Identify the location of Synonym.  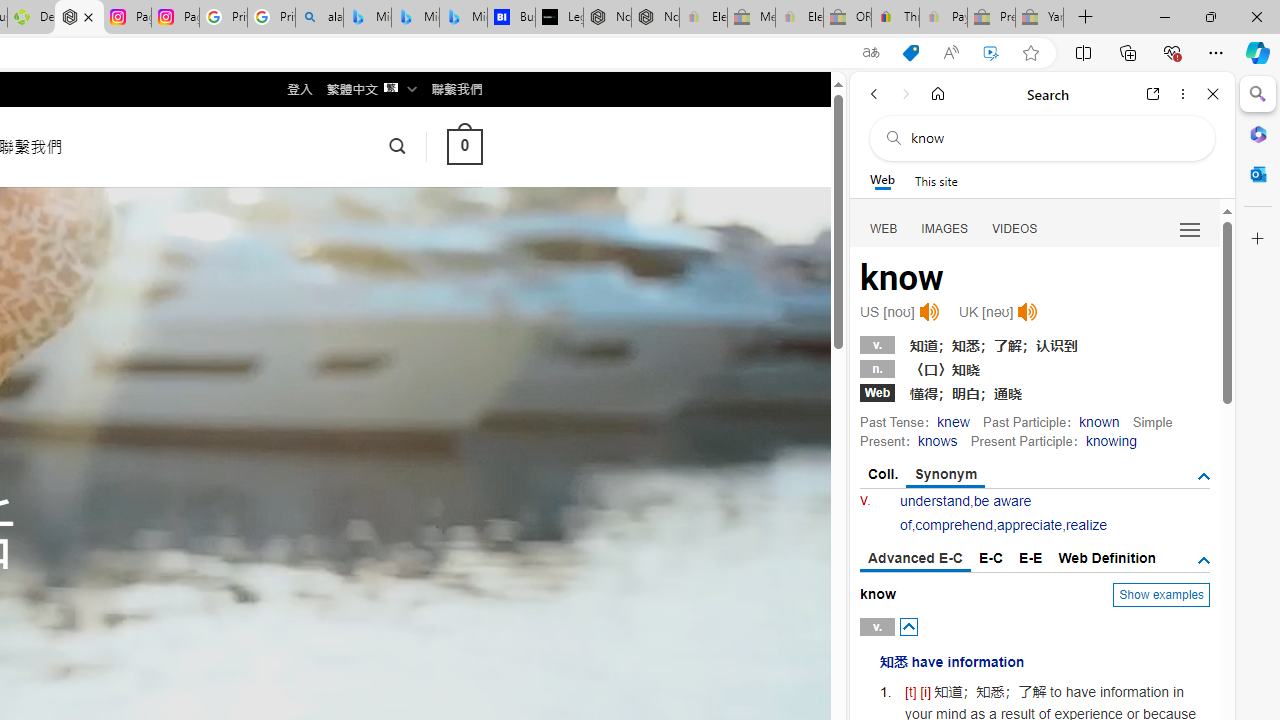
(946, 475).